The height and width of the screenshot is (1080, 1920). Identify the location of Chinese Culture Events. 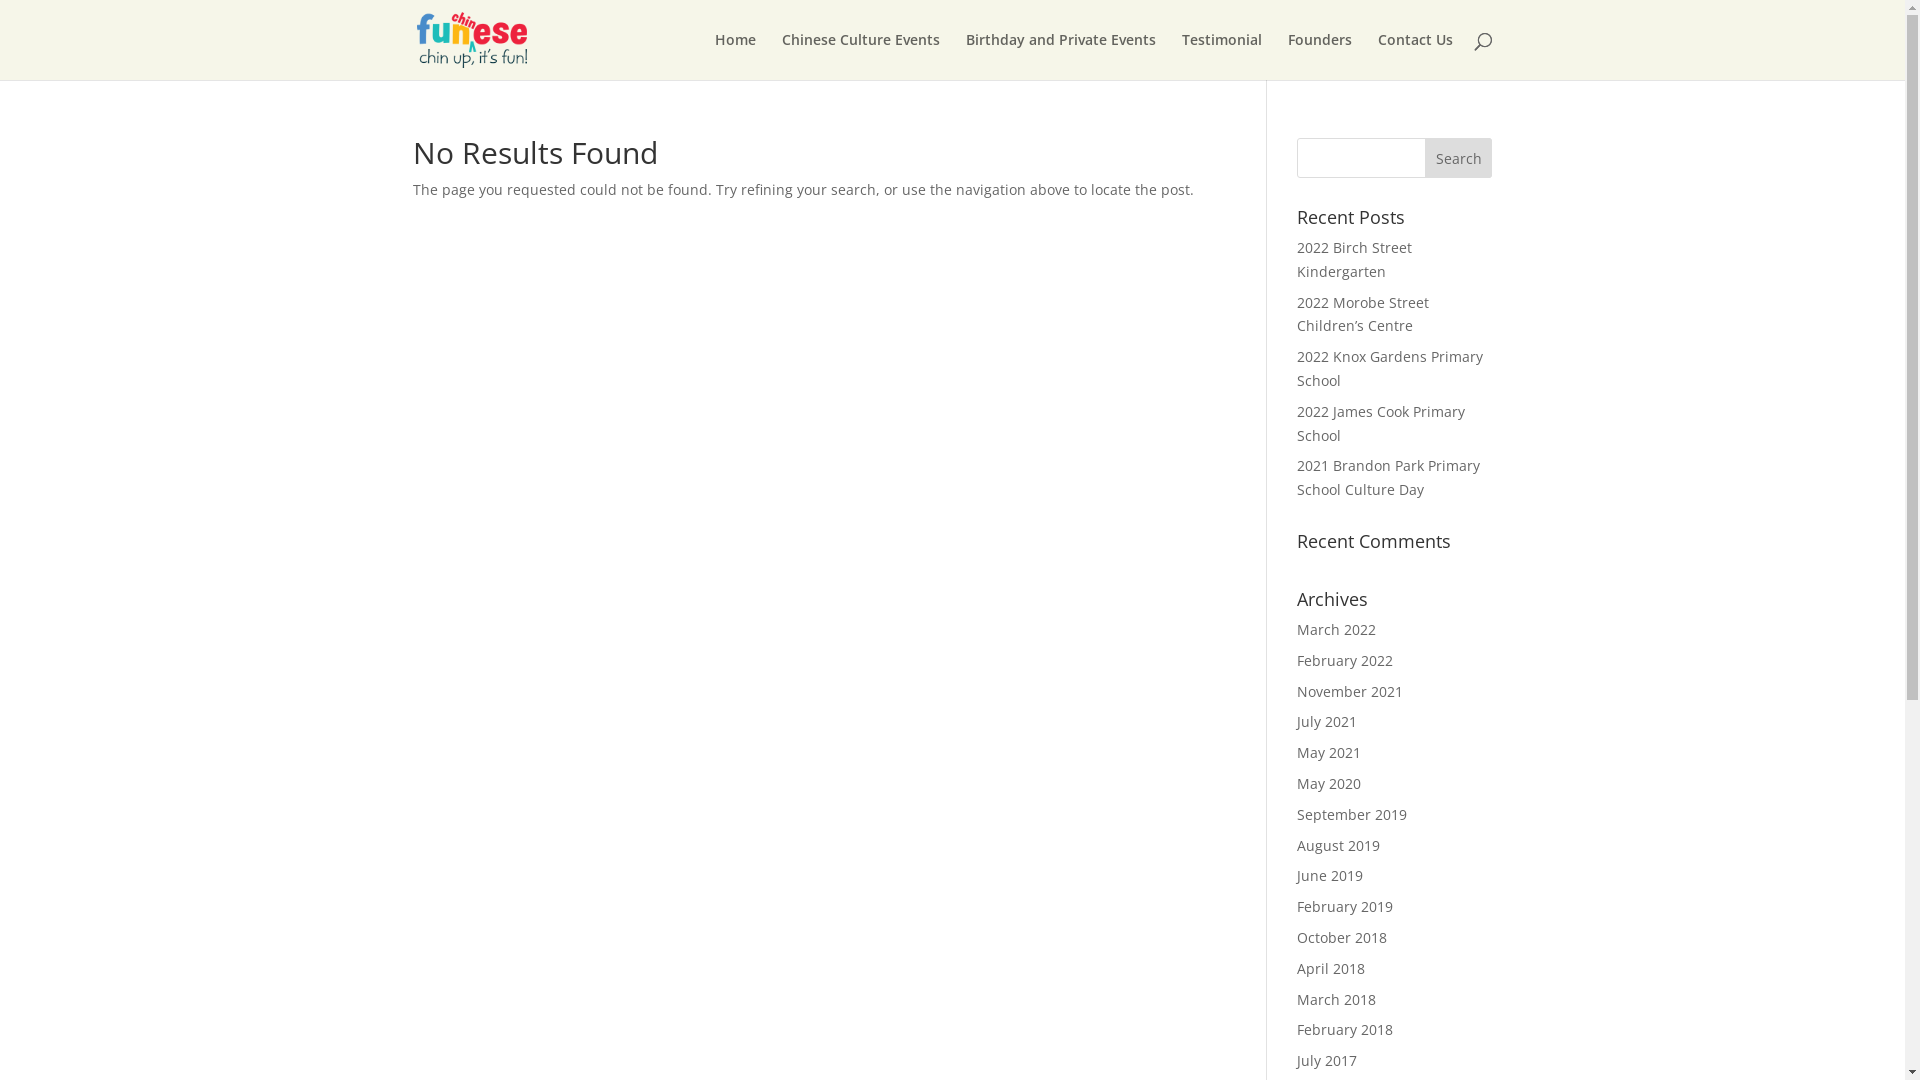
(861, 56).